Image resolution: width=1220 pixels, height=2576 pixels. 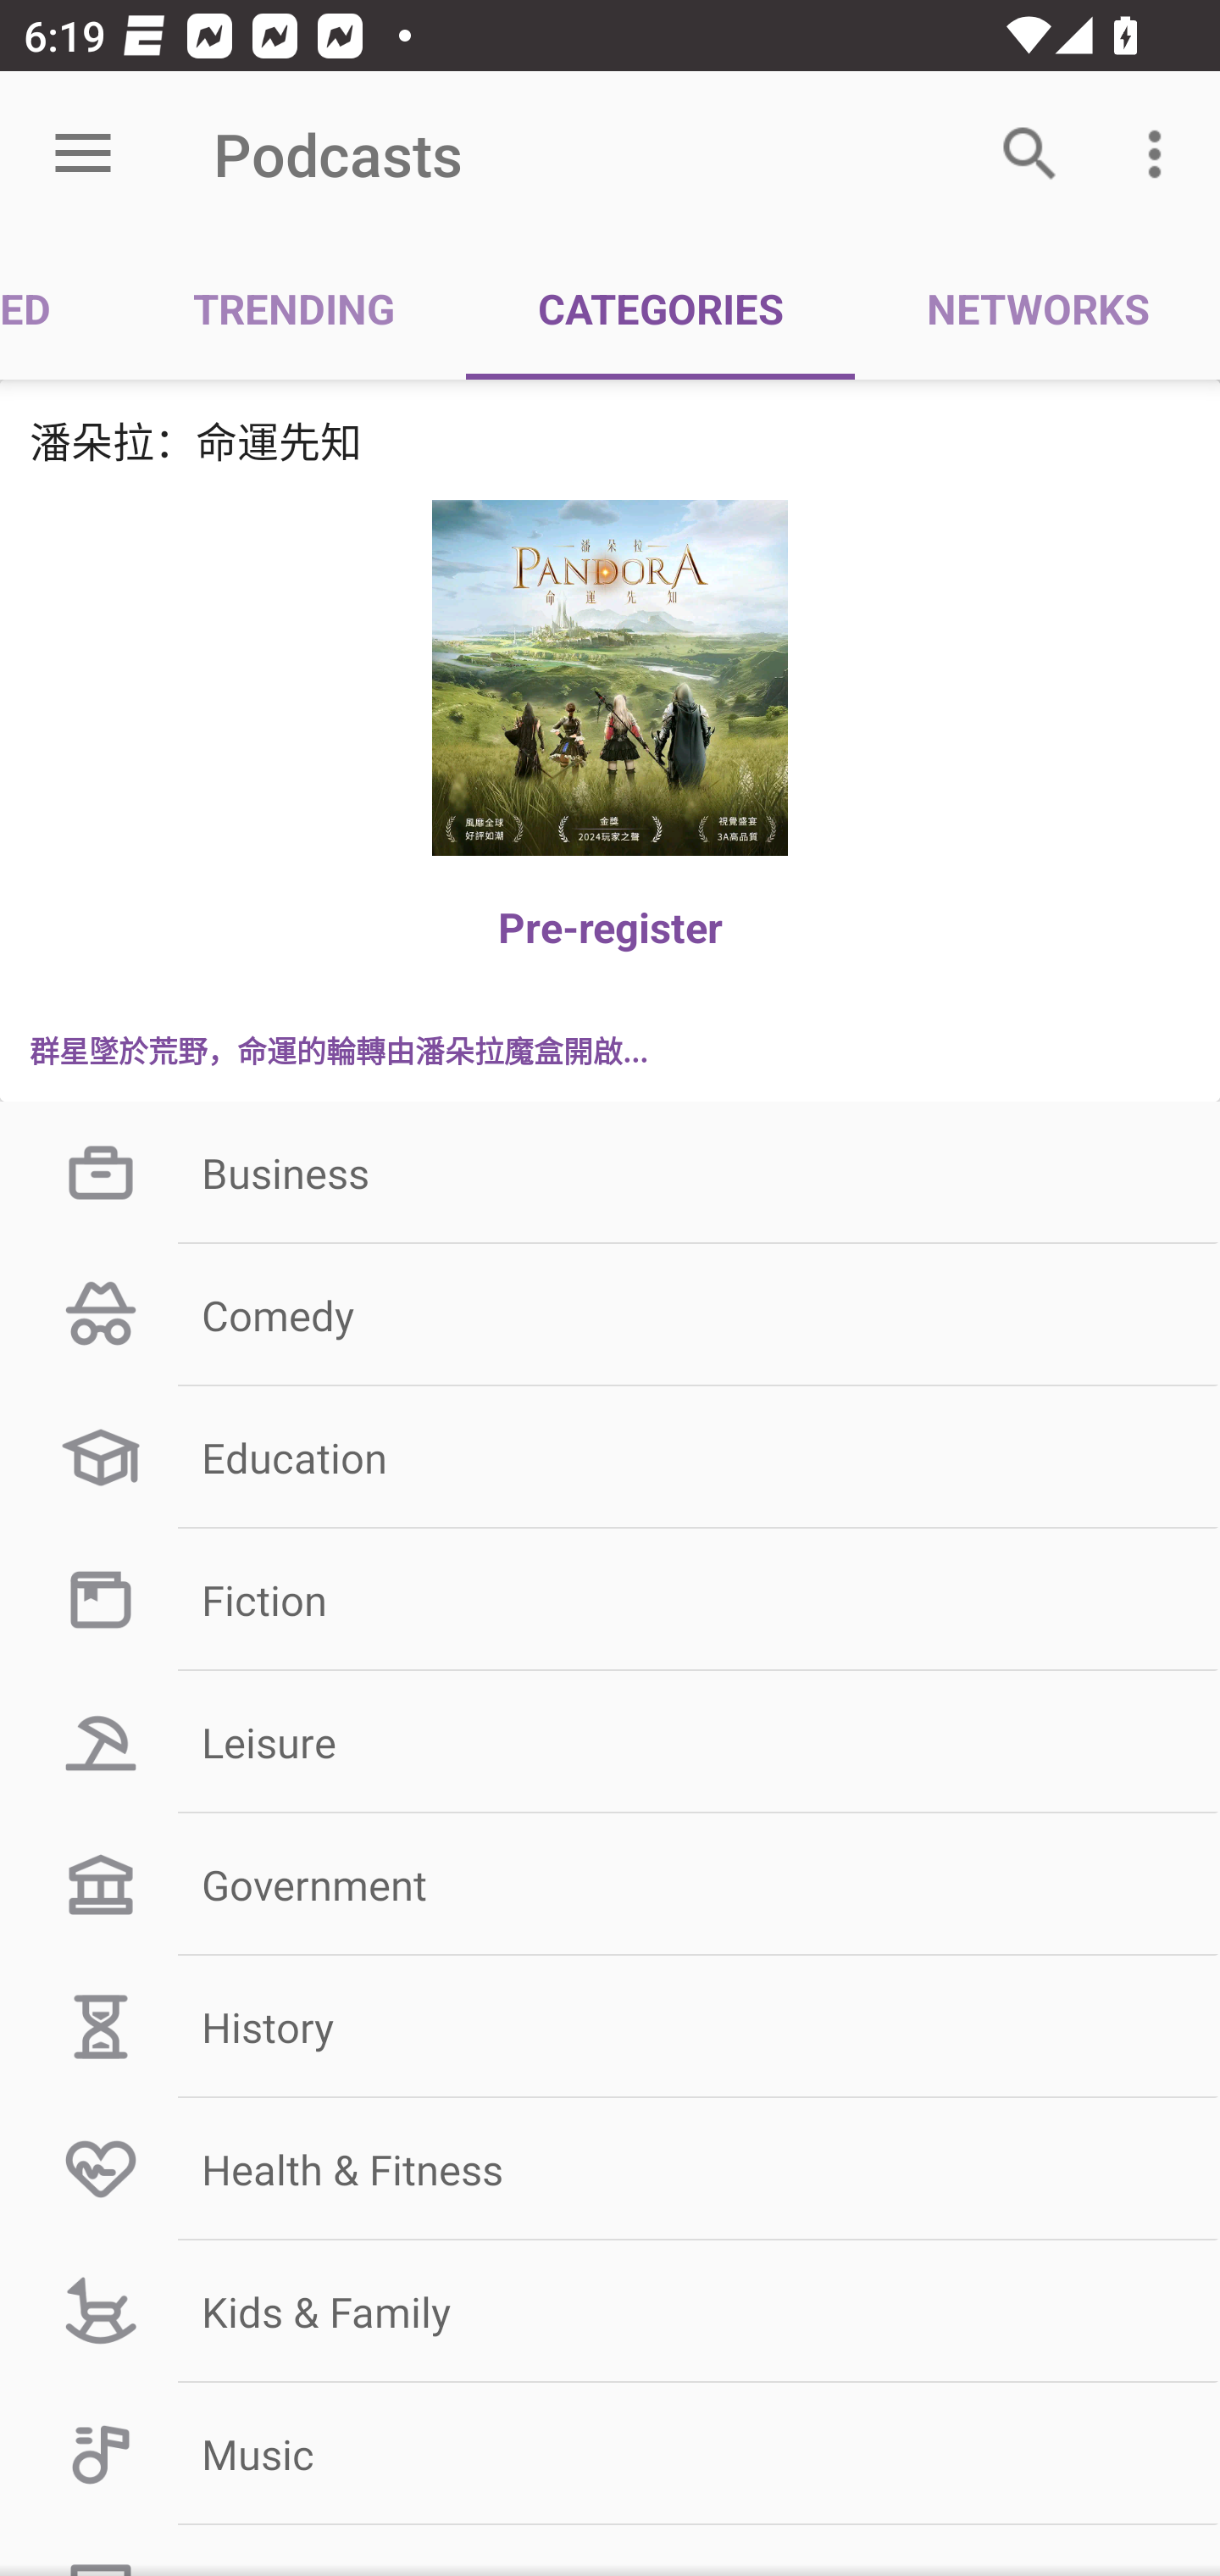 I want to click on TRENDING, so click(x=294, y=307).